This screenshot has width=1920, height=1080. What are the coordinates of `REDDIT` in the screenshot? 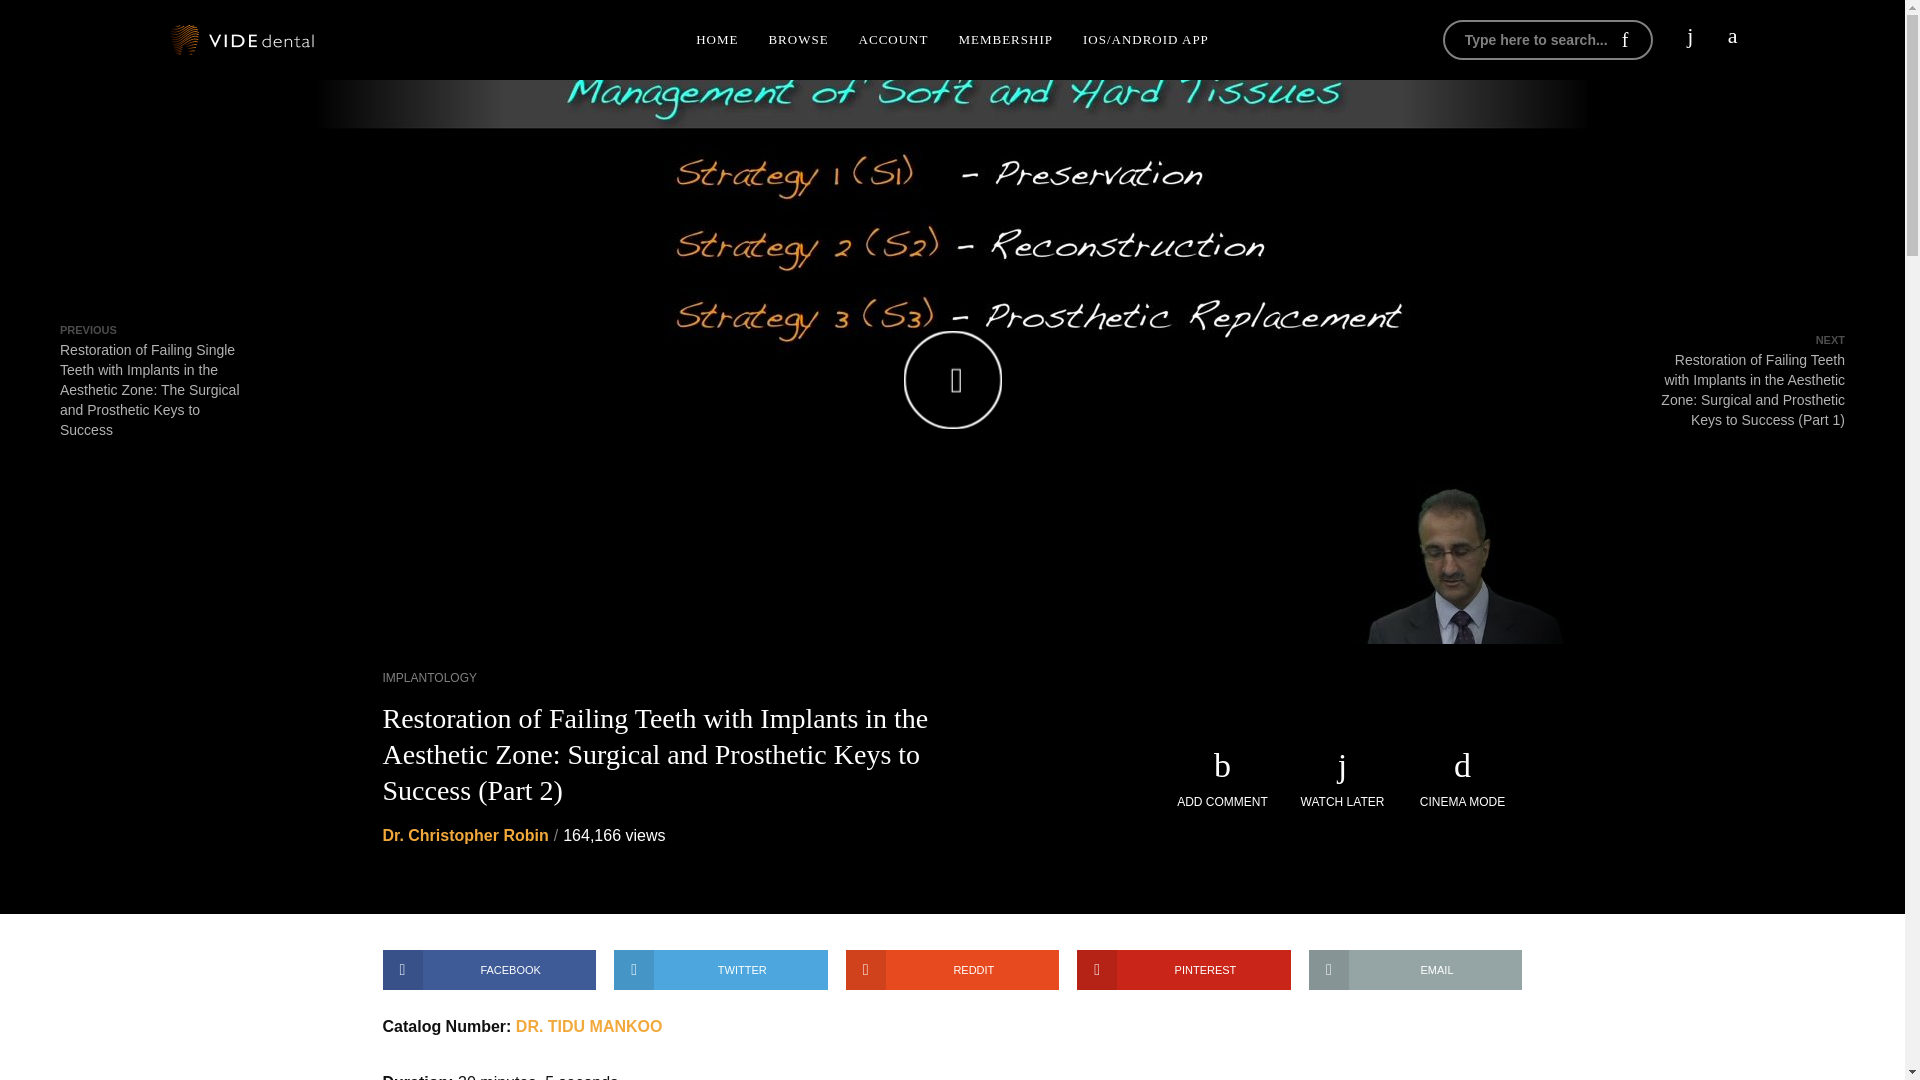 It's located at (952, 970).